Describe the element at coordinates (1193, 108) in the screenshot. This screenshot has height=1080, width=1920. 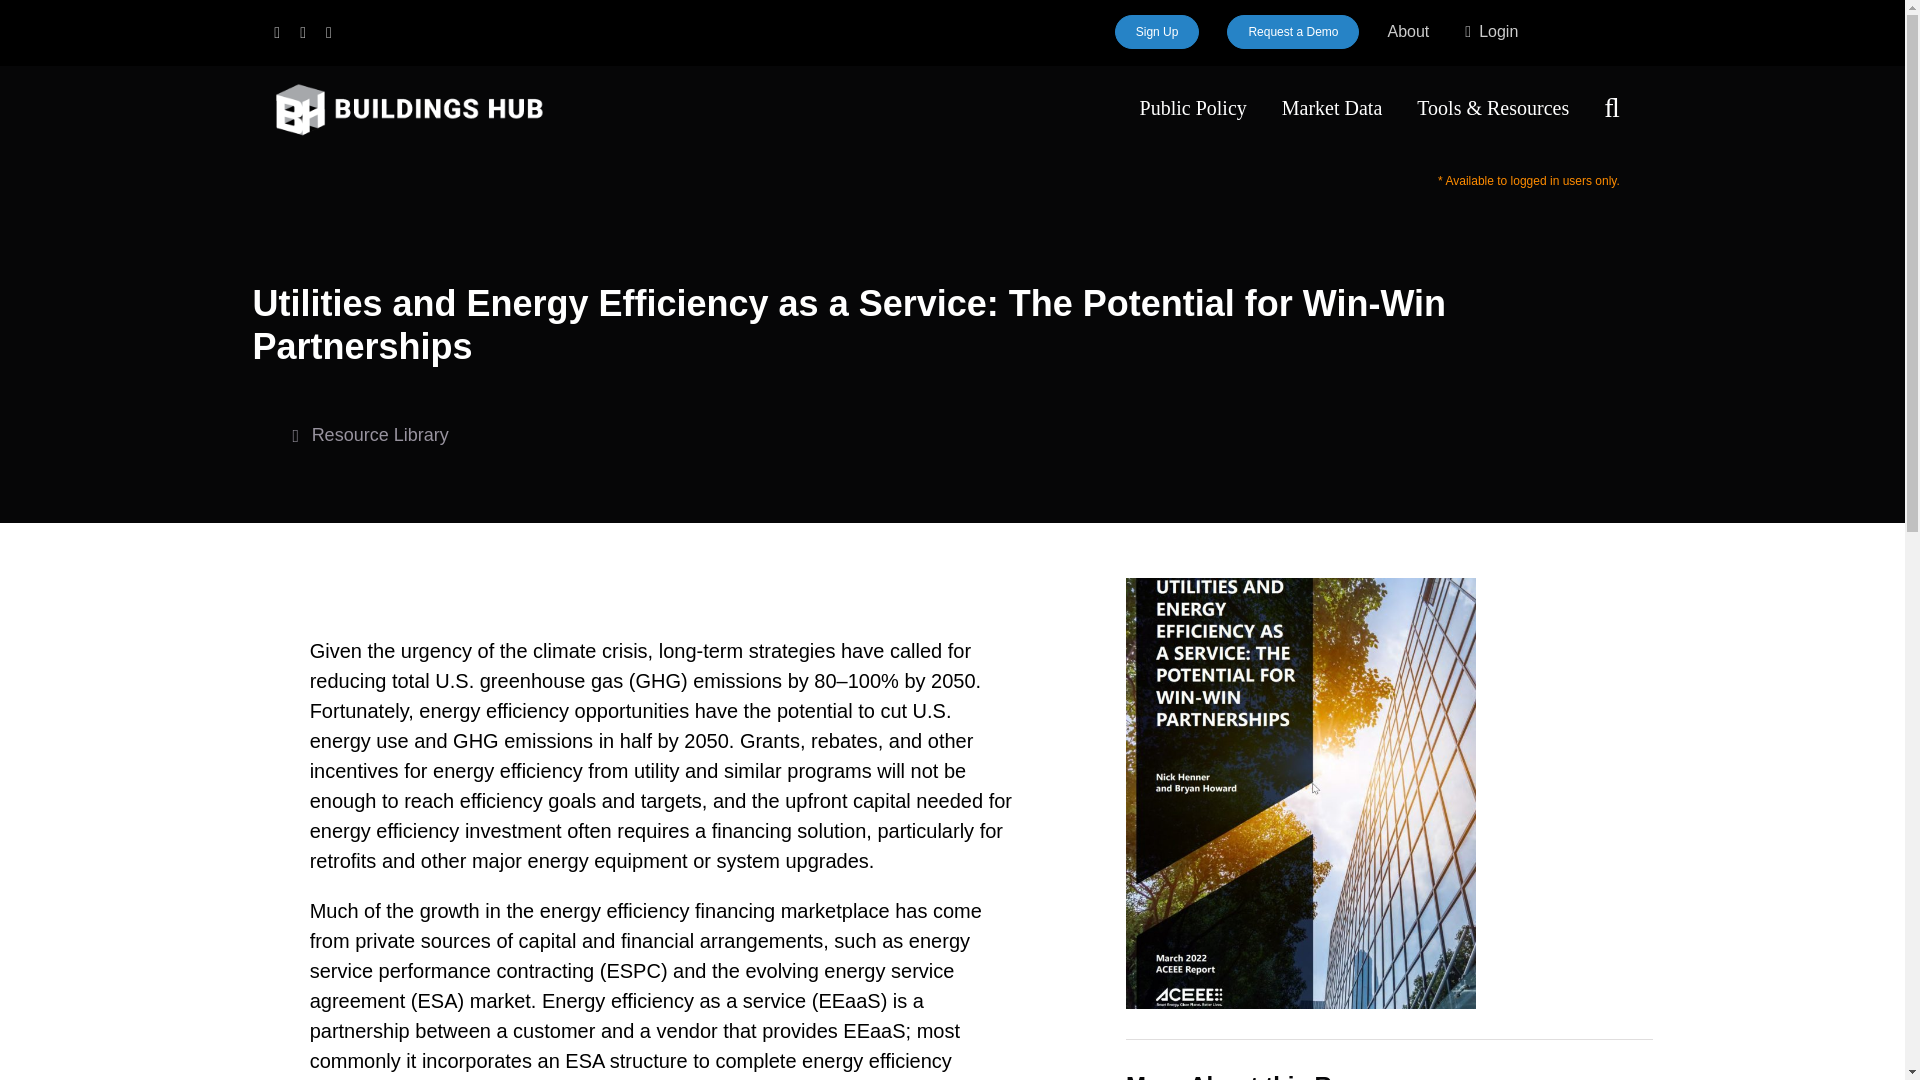
I see `Public Policy` at that location.